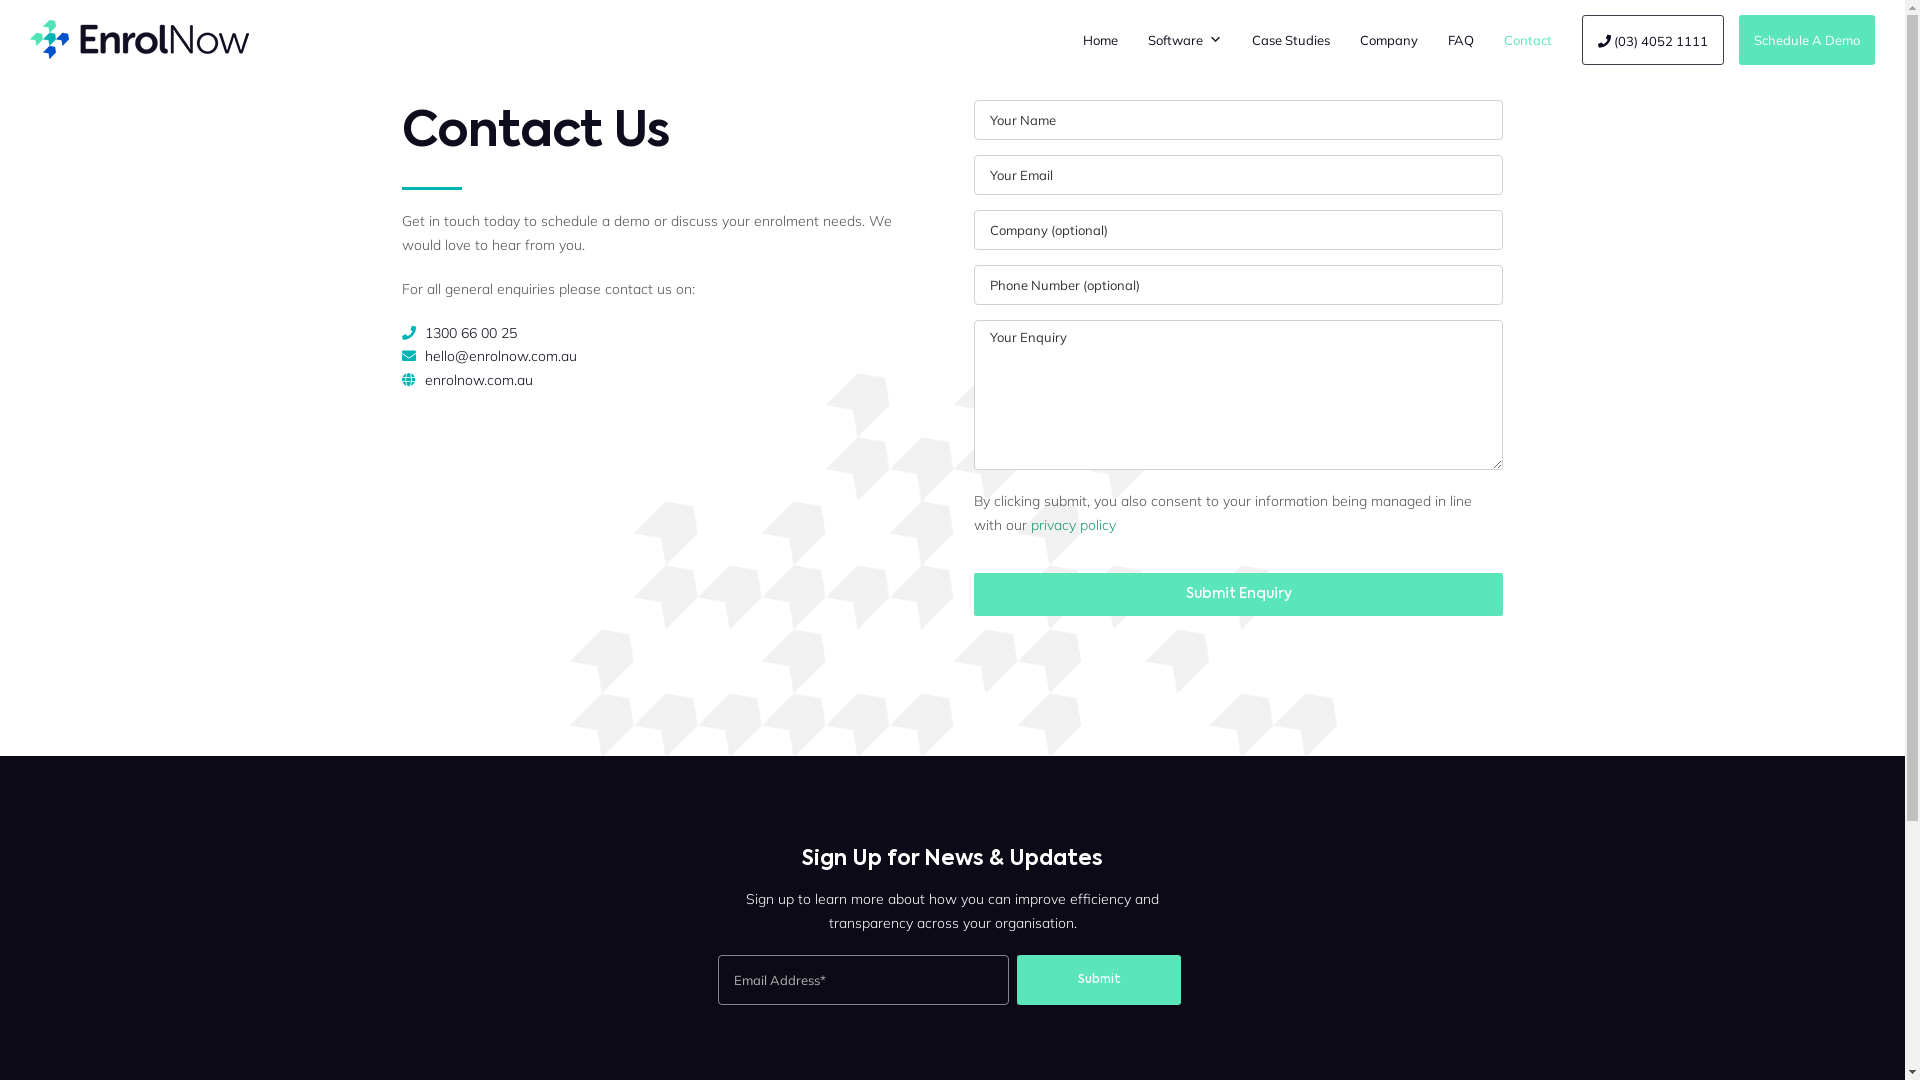 The width and height of the screenshot is (1920, 1080). What do you see at coordinates (471, 333) in the screenshot?
I see `1300 66 00 25` at bounding box center [471, 333].